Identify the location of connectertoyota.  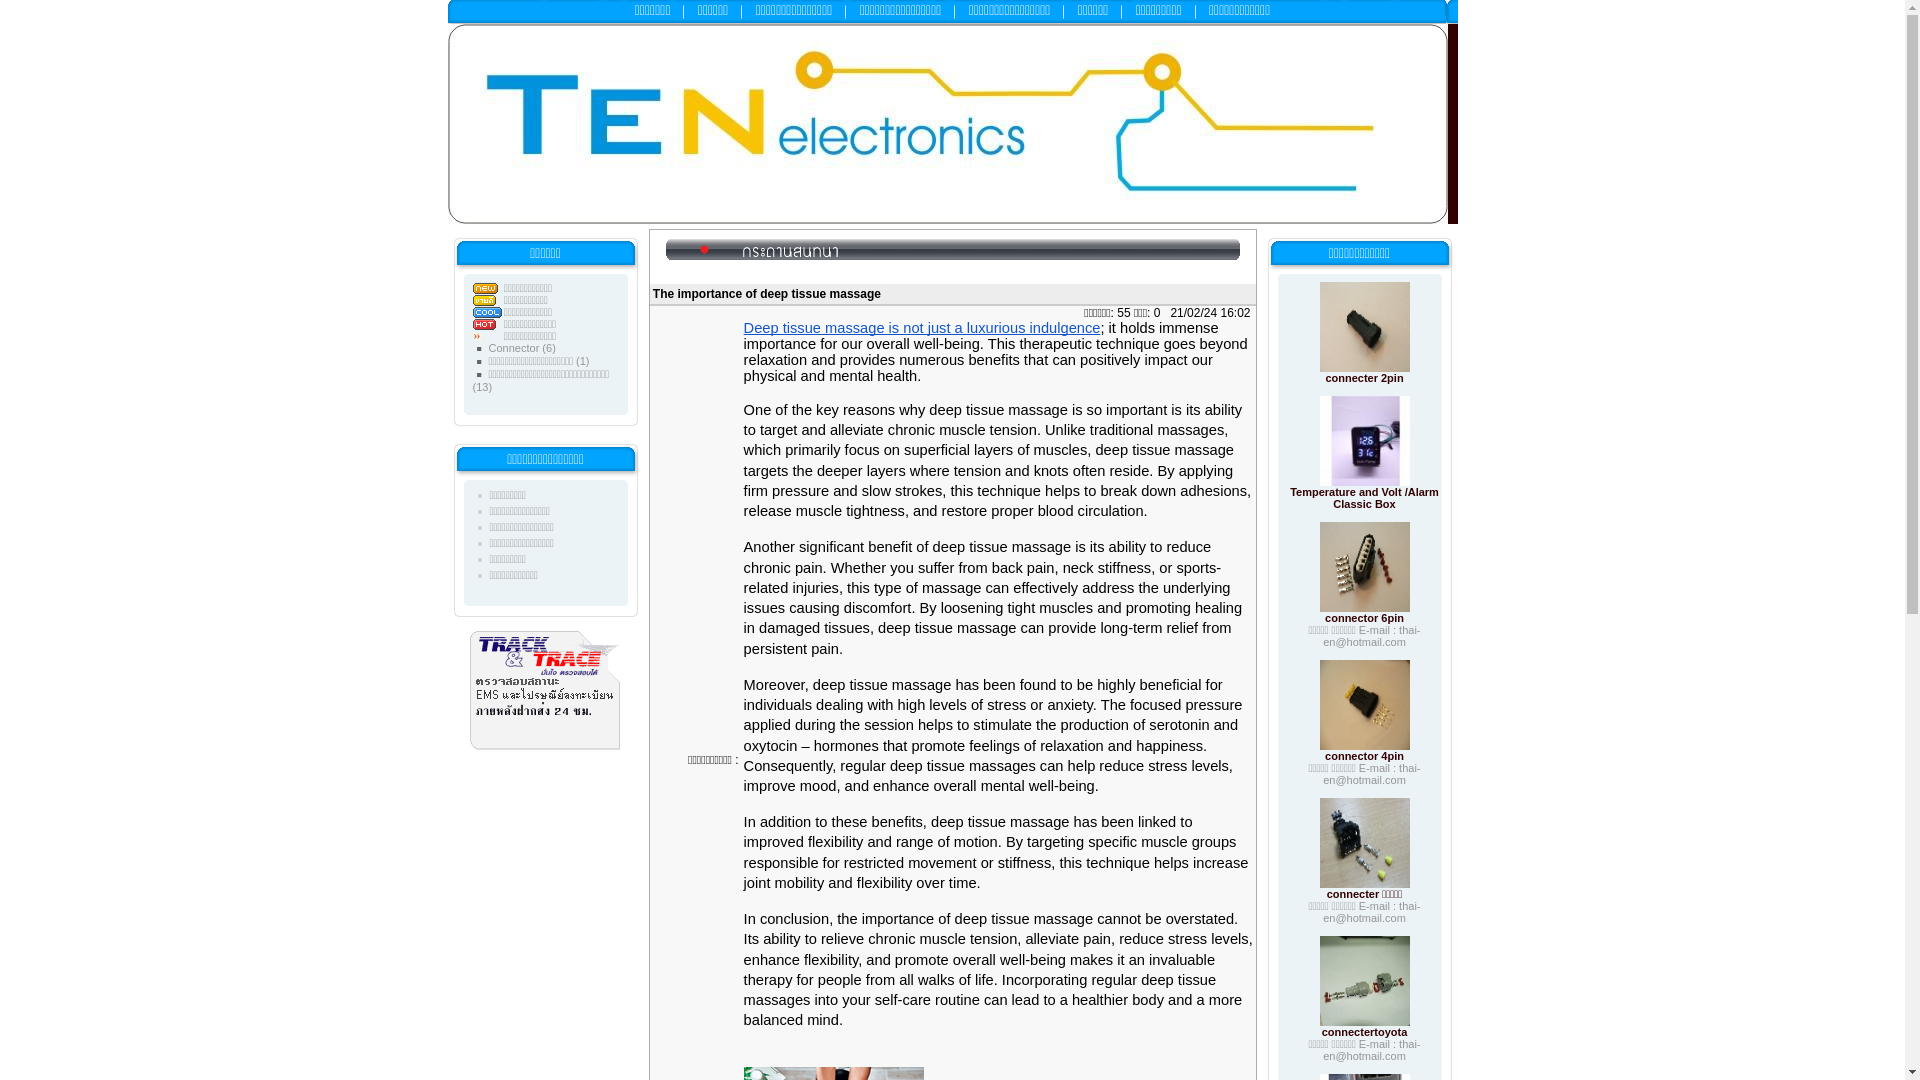
(1364, 1032).